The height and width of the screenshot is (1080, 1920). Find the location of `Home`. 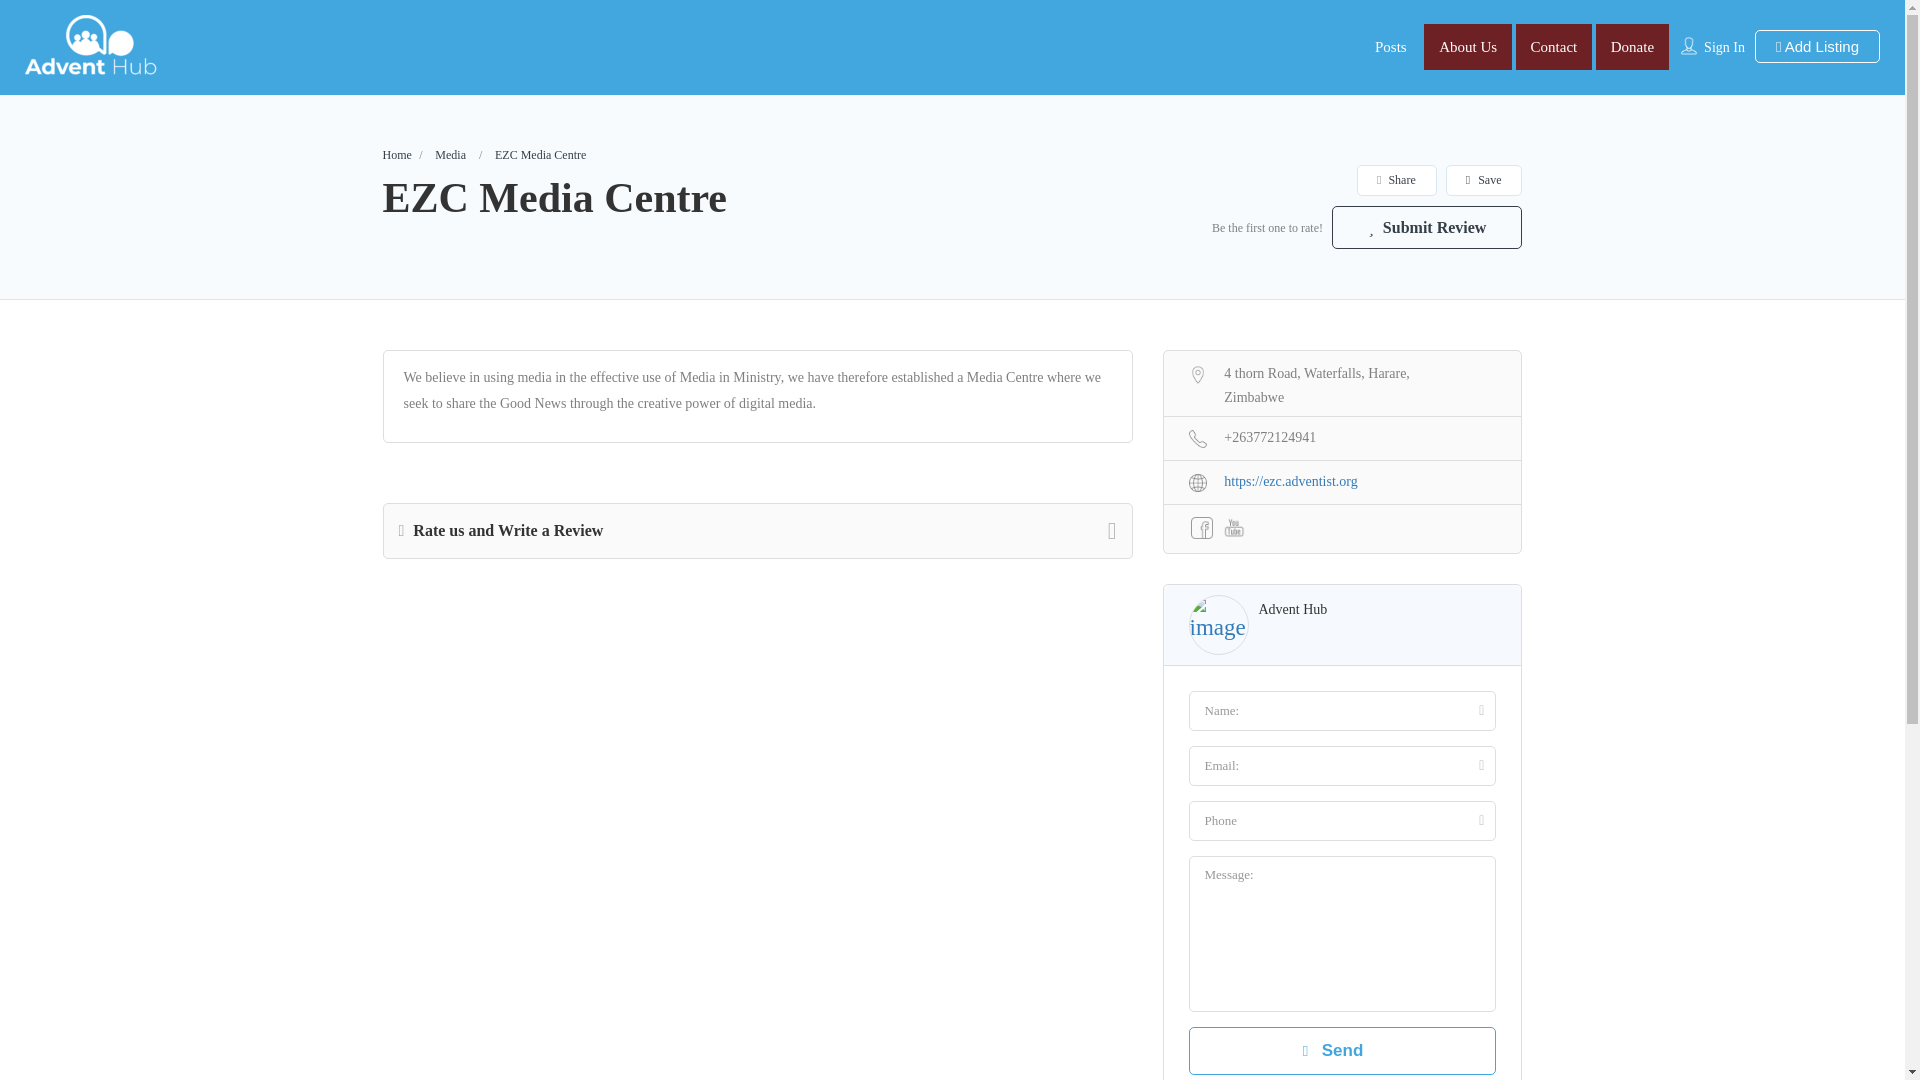

Home is located at coordinates (396, 154).